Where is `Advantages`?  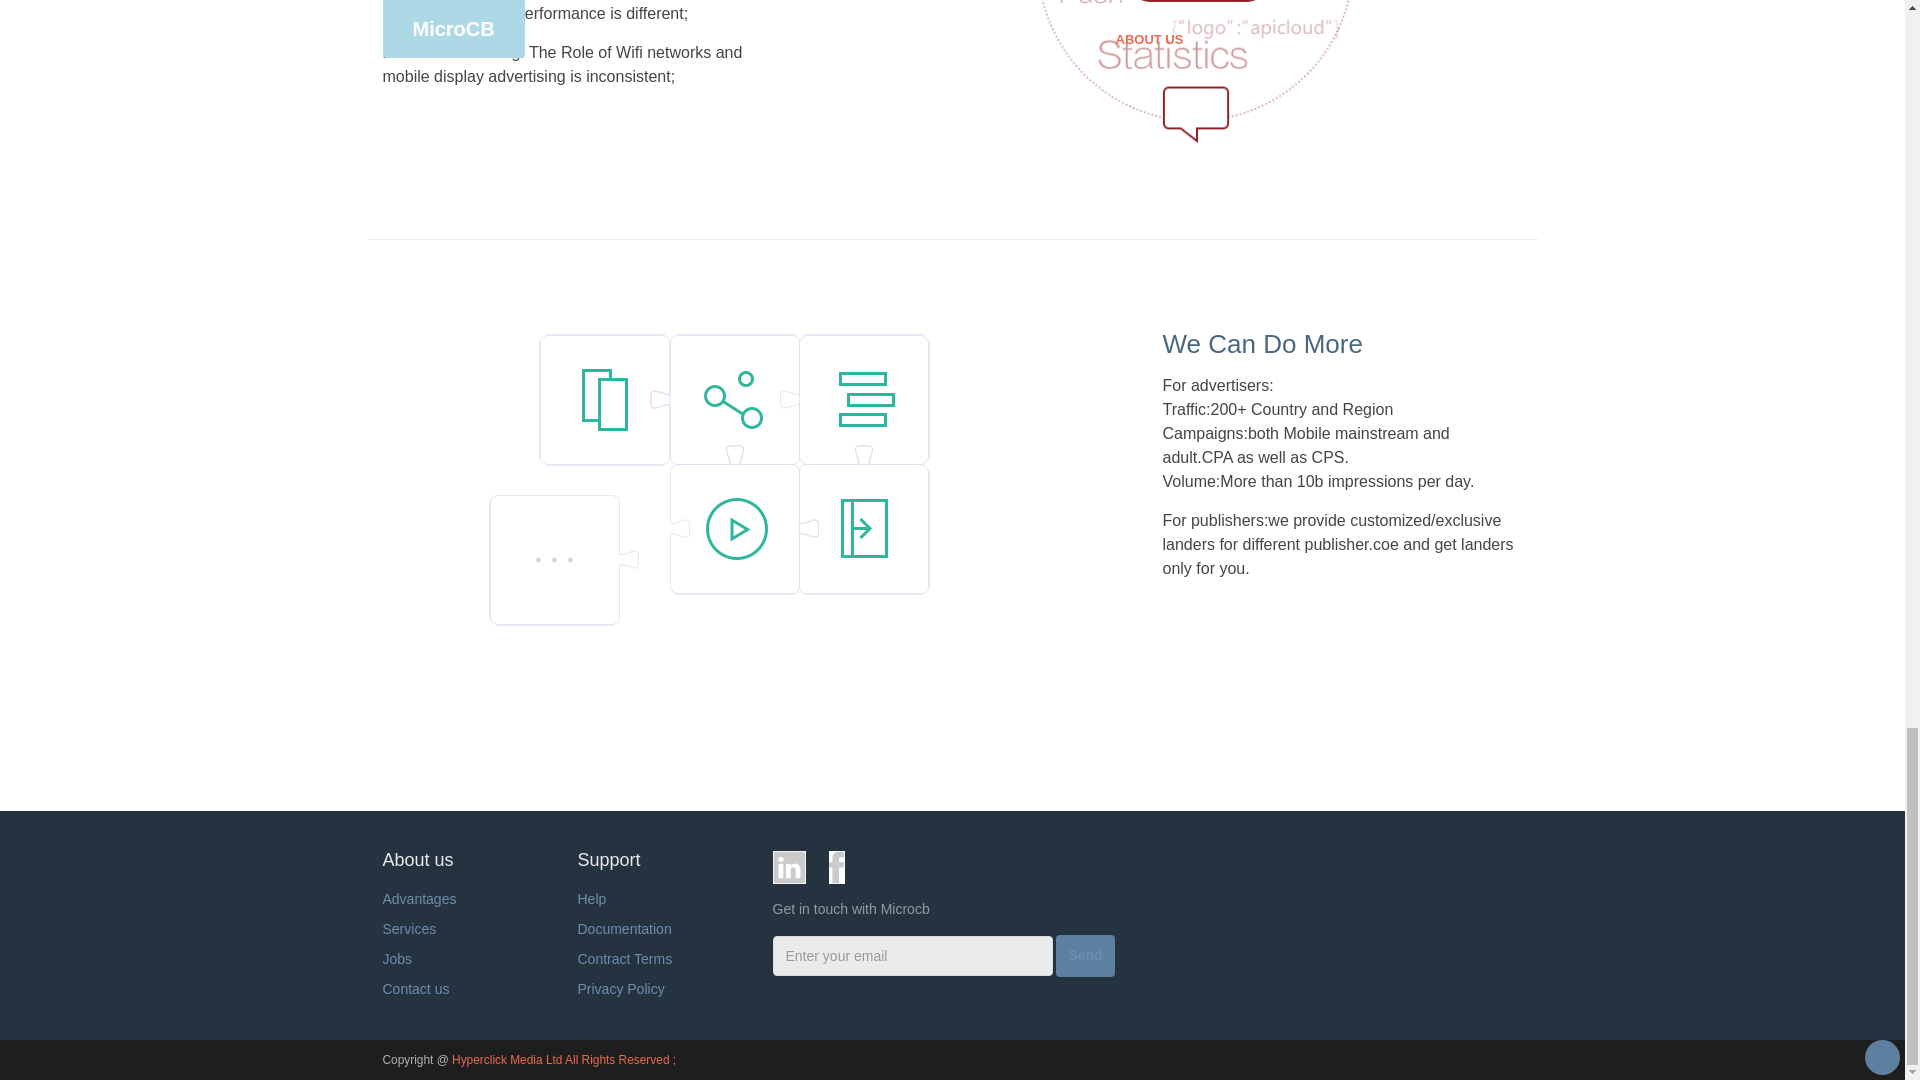
Advantages is located at coordinates (419, 899).